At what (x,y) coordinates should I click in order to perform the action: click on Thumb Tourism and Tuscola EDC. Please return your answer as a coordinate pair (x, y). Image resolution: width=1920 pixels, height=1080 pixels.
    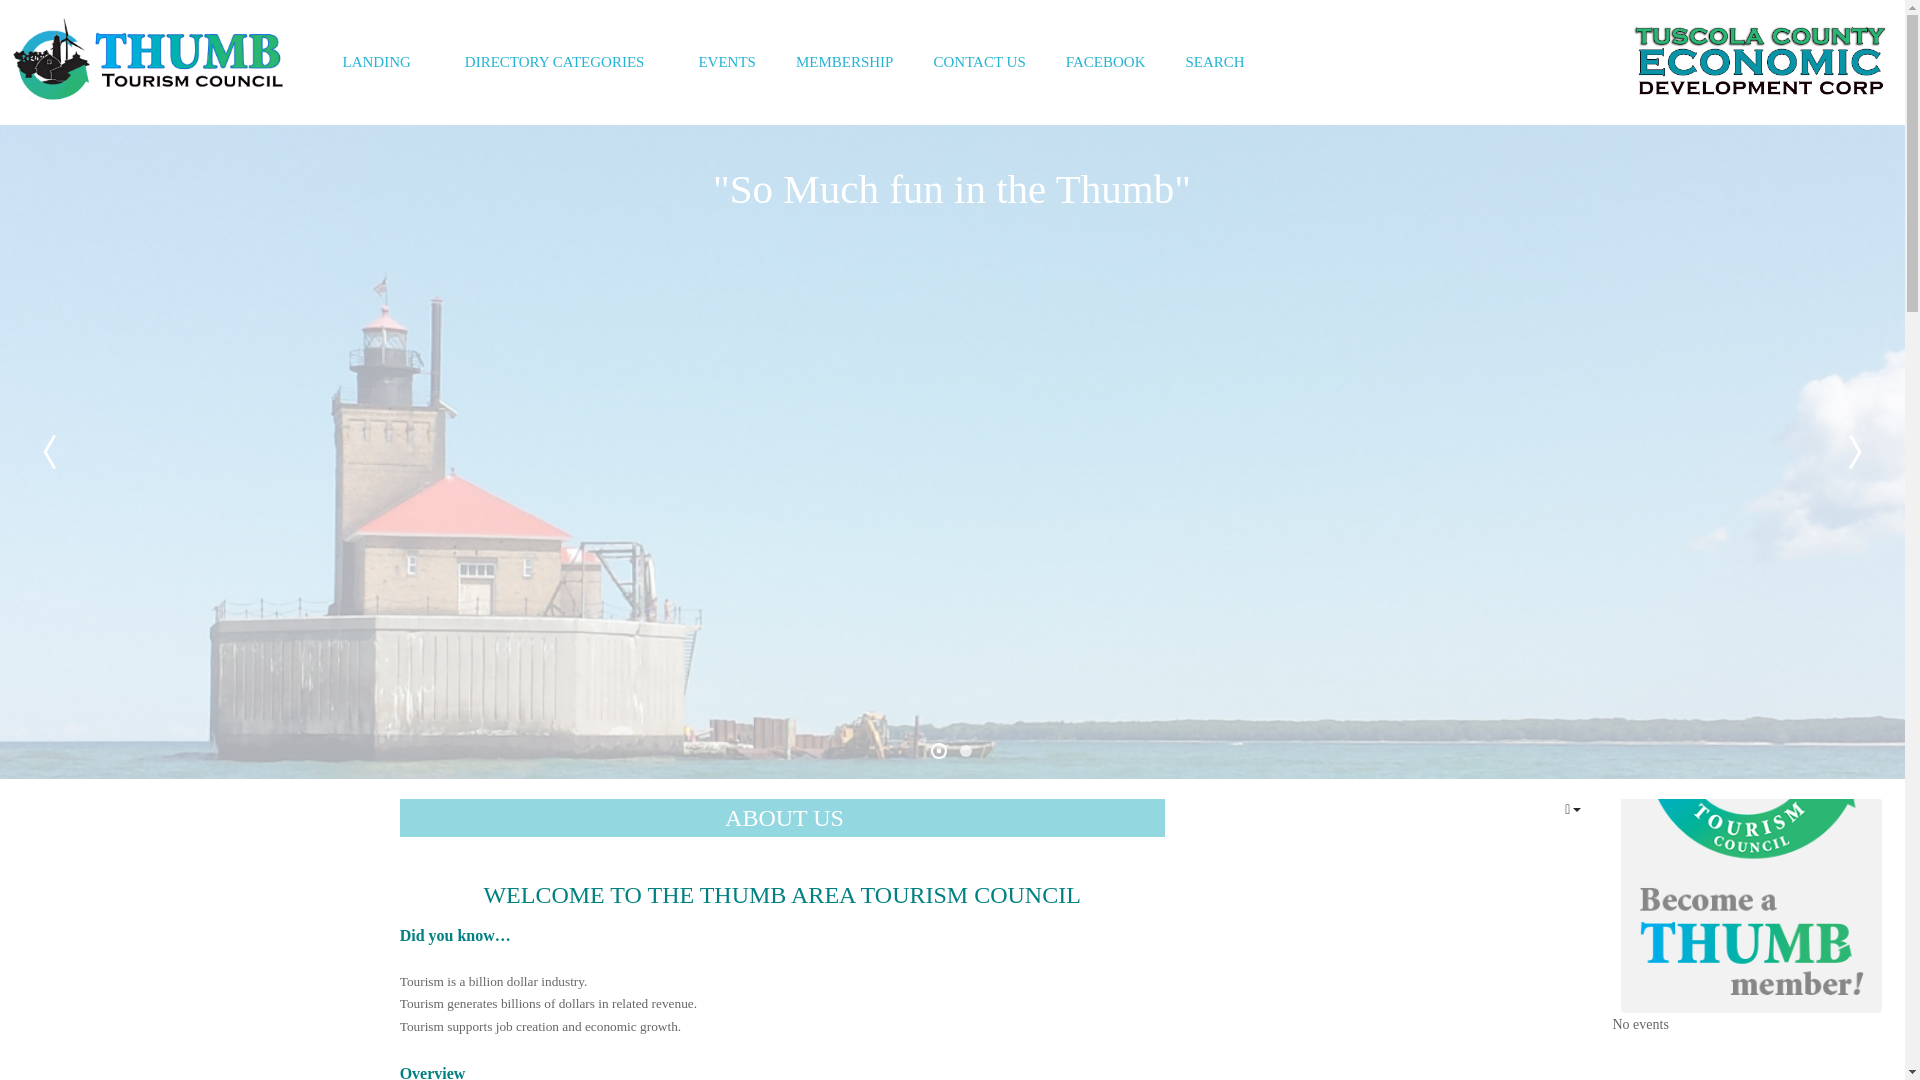
    Looking at the image, I should click on (1758, 62).